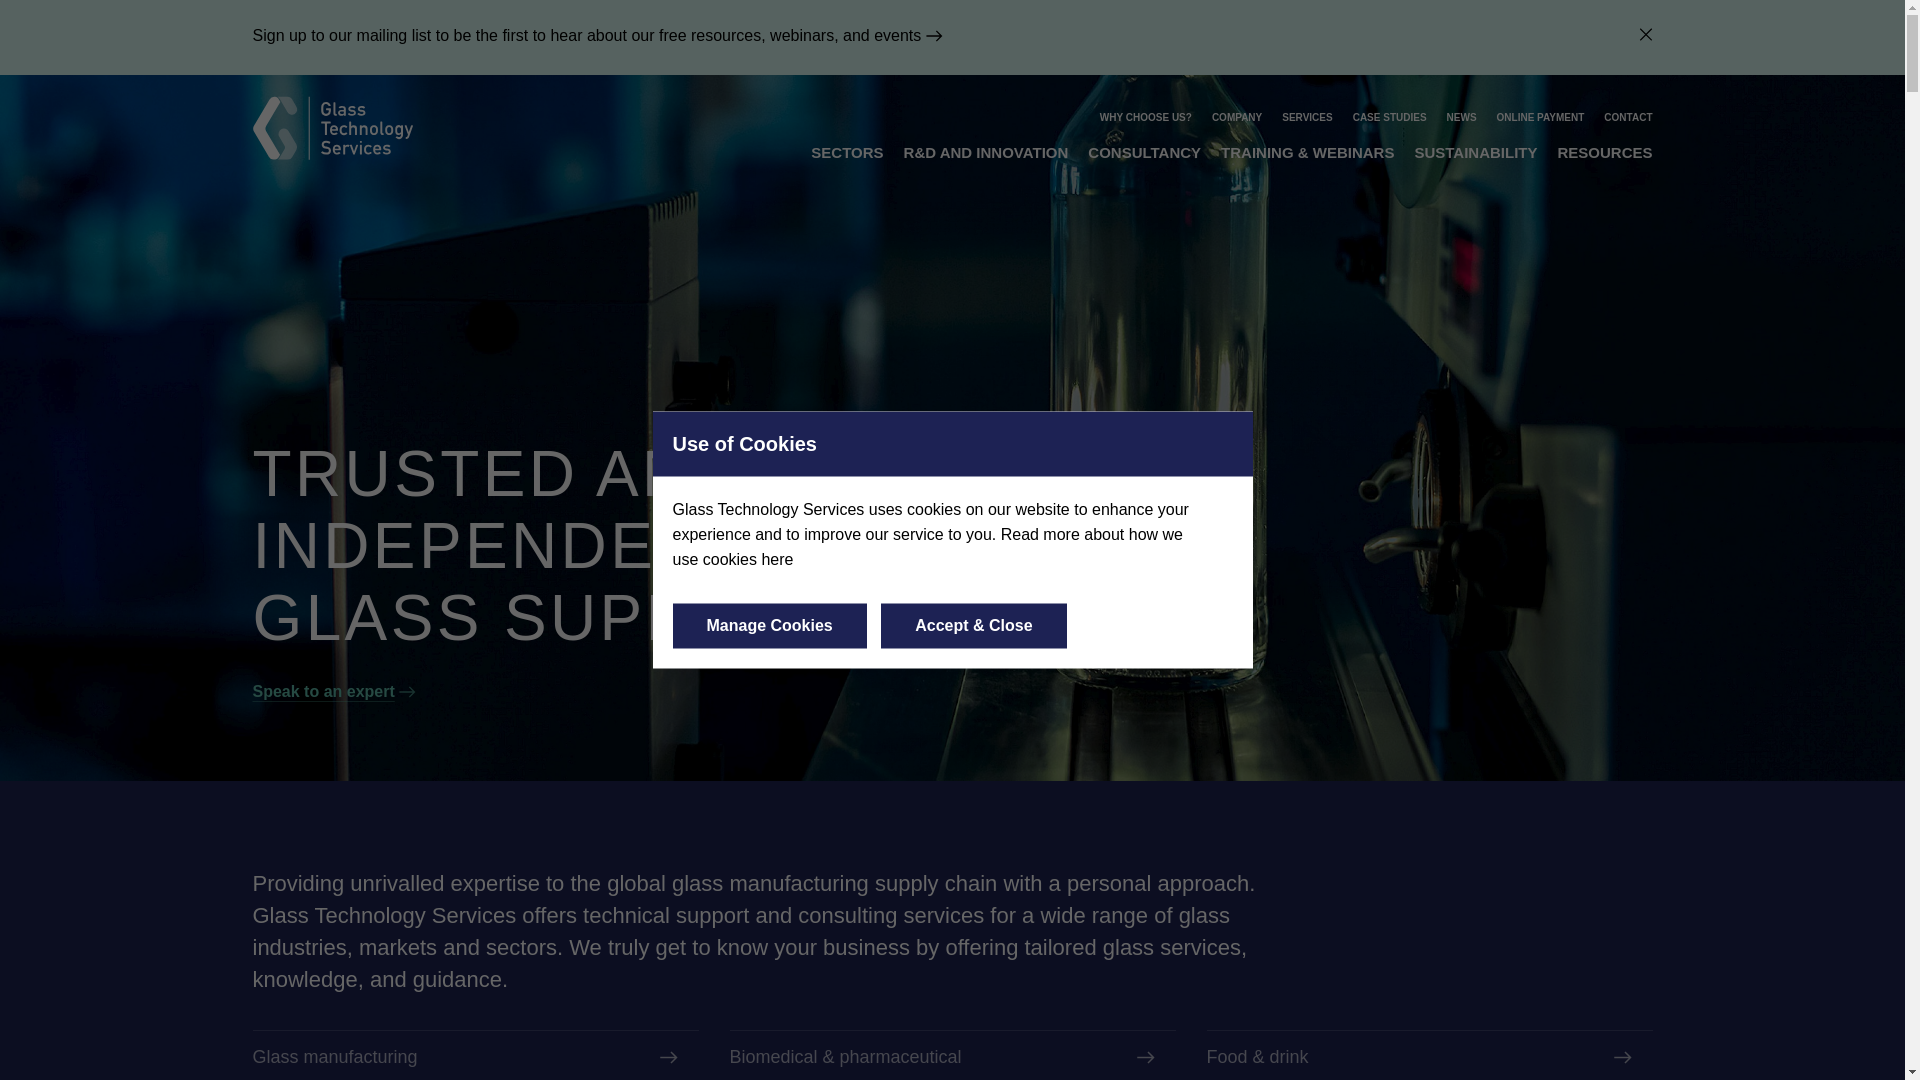  Describe the element at coordinates (1146, 118) in the screenshot. I see `WHY CHOOSE US?` at that location.